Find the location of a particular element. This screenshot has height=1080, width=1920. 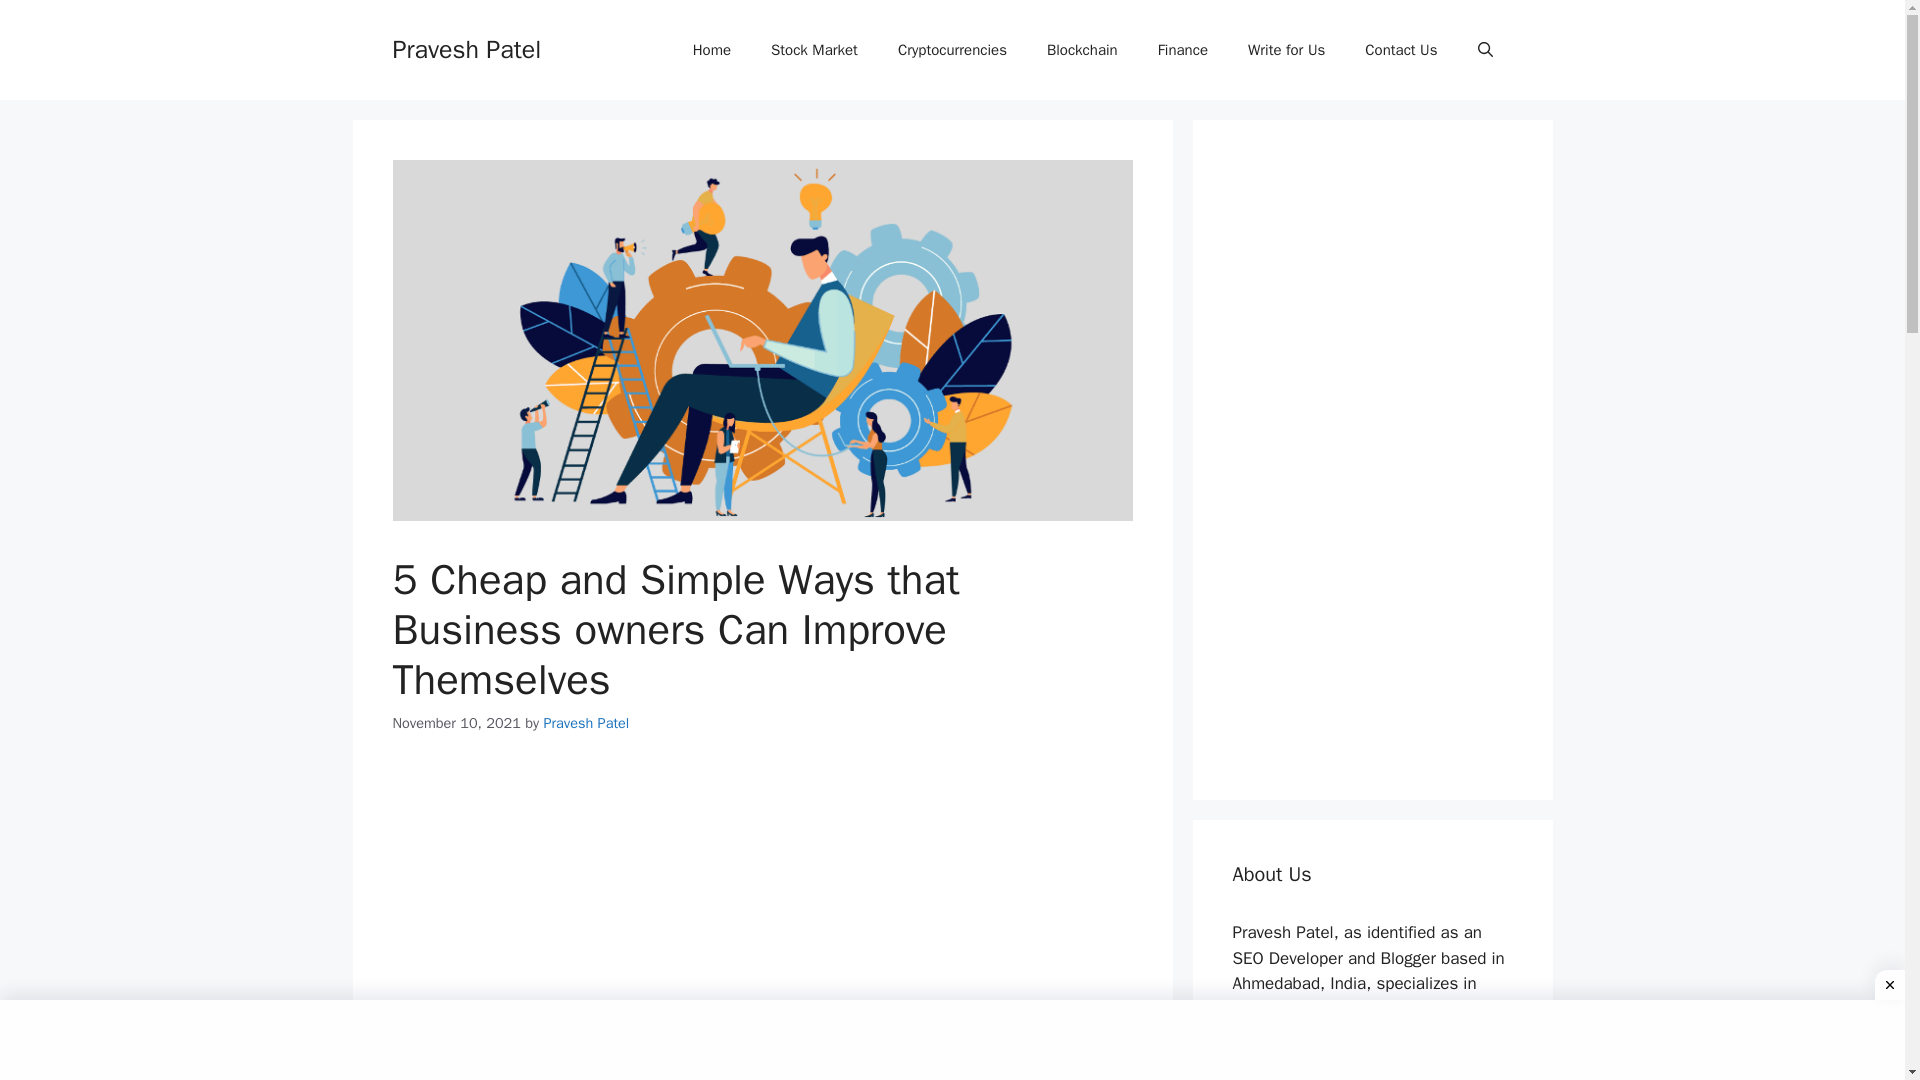

Finance is located at coordinates (1183, 50).